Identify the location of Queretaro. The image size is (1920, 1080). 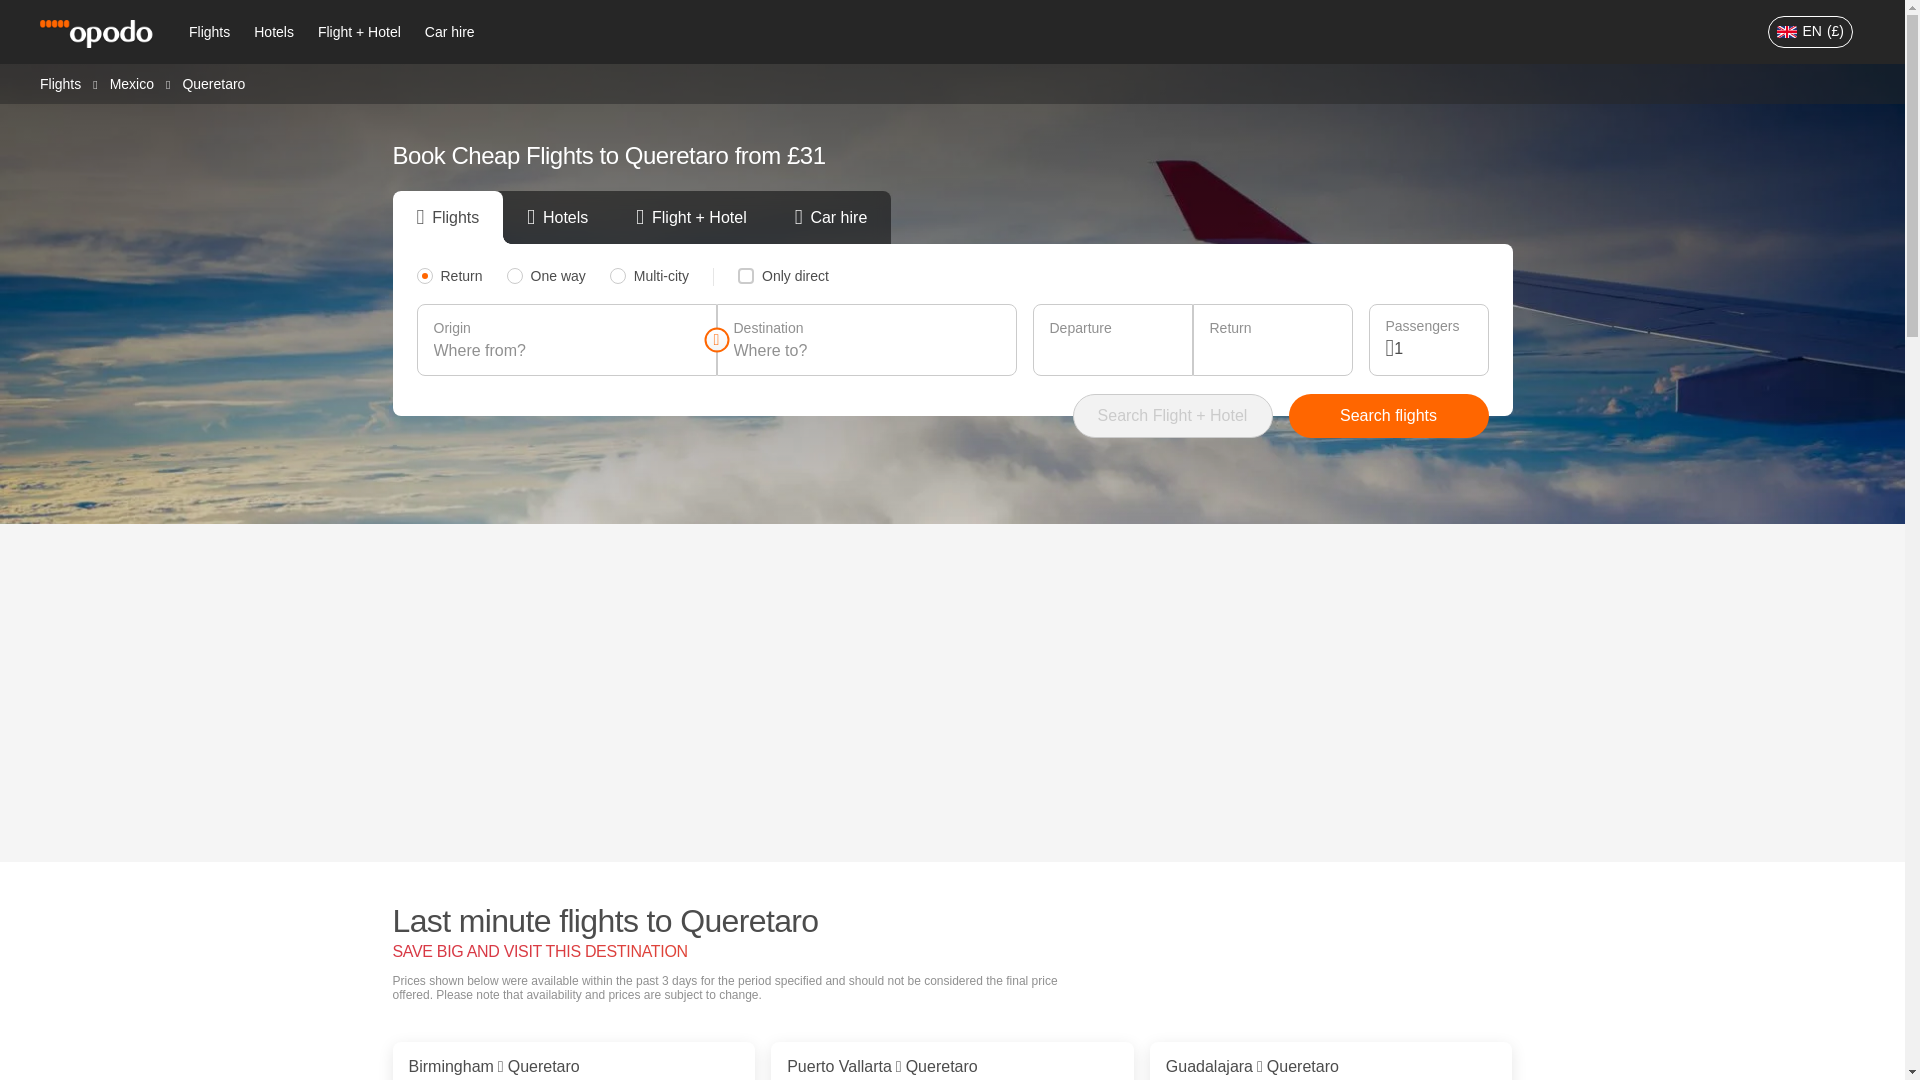
(214, 83).